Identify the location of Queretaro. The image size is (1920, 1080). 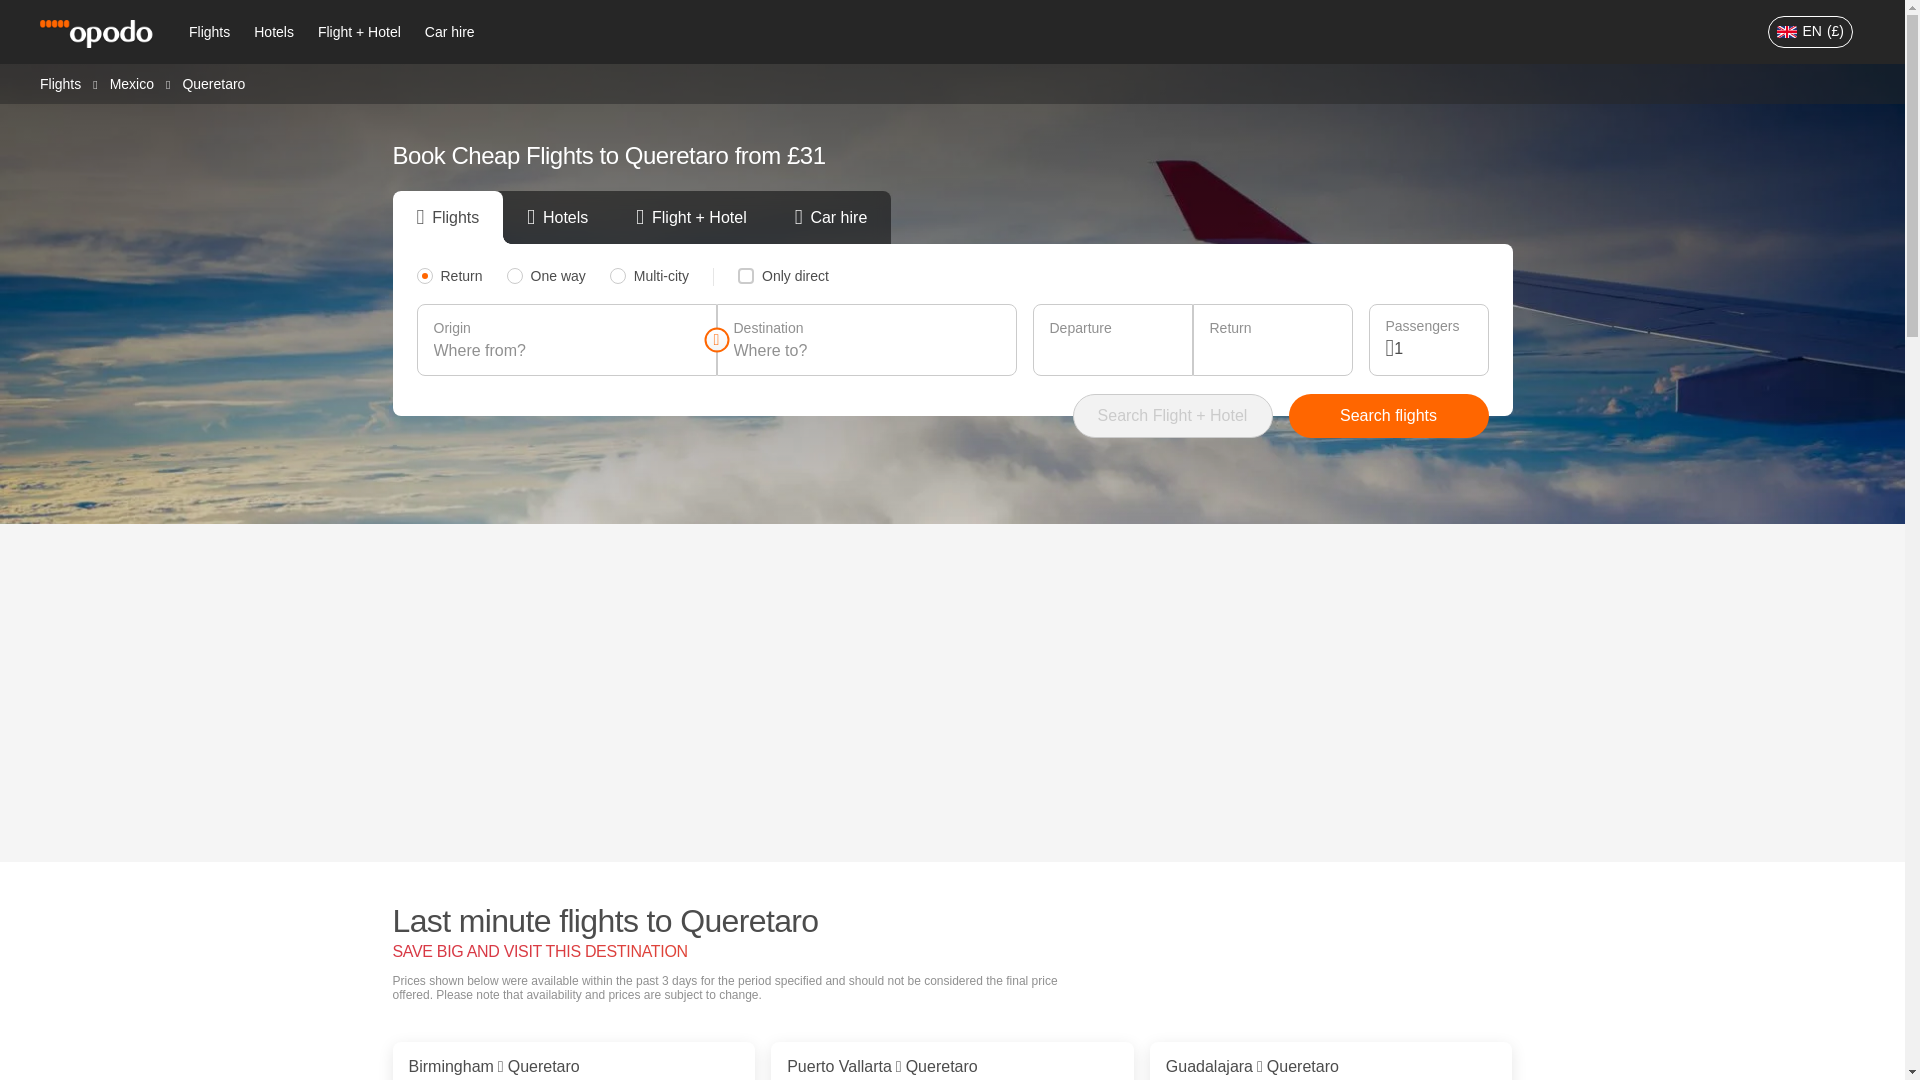
(214, 83).